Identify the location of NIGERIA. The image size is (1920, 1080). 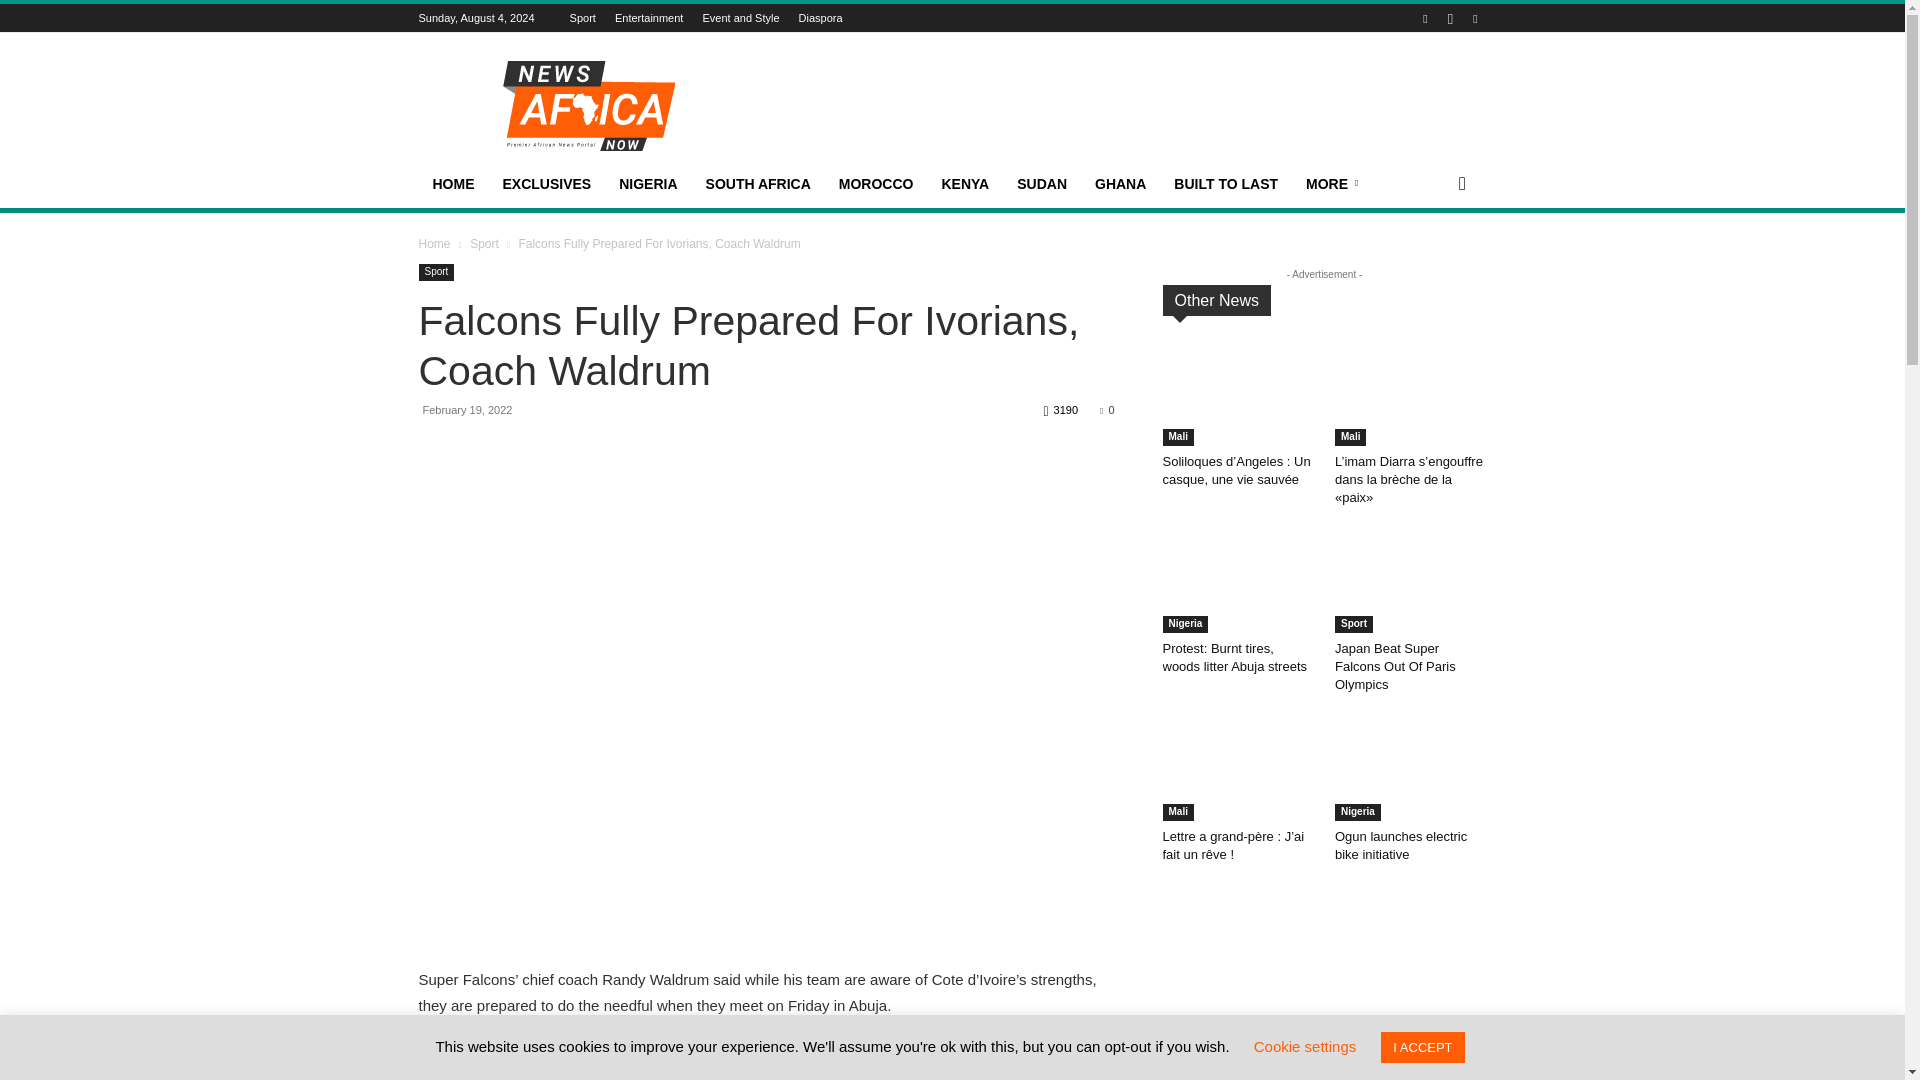
(648, 184).